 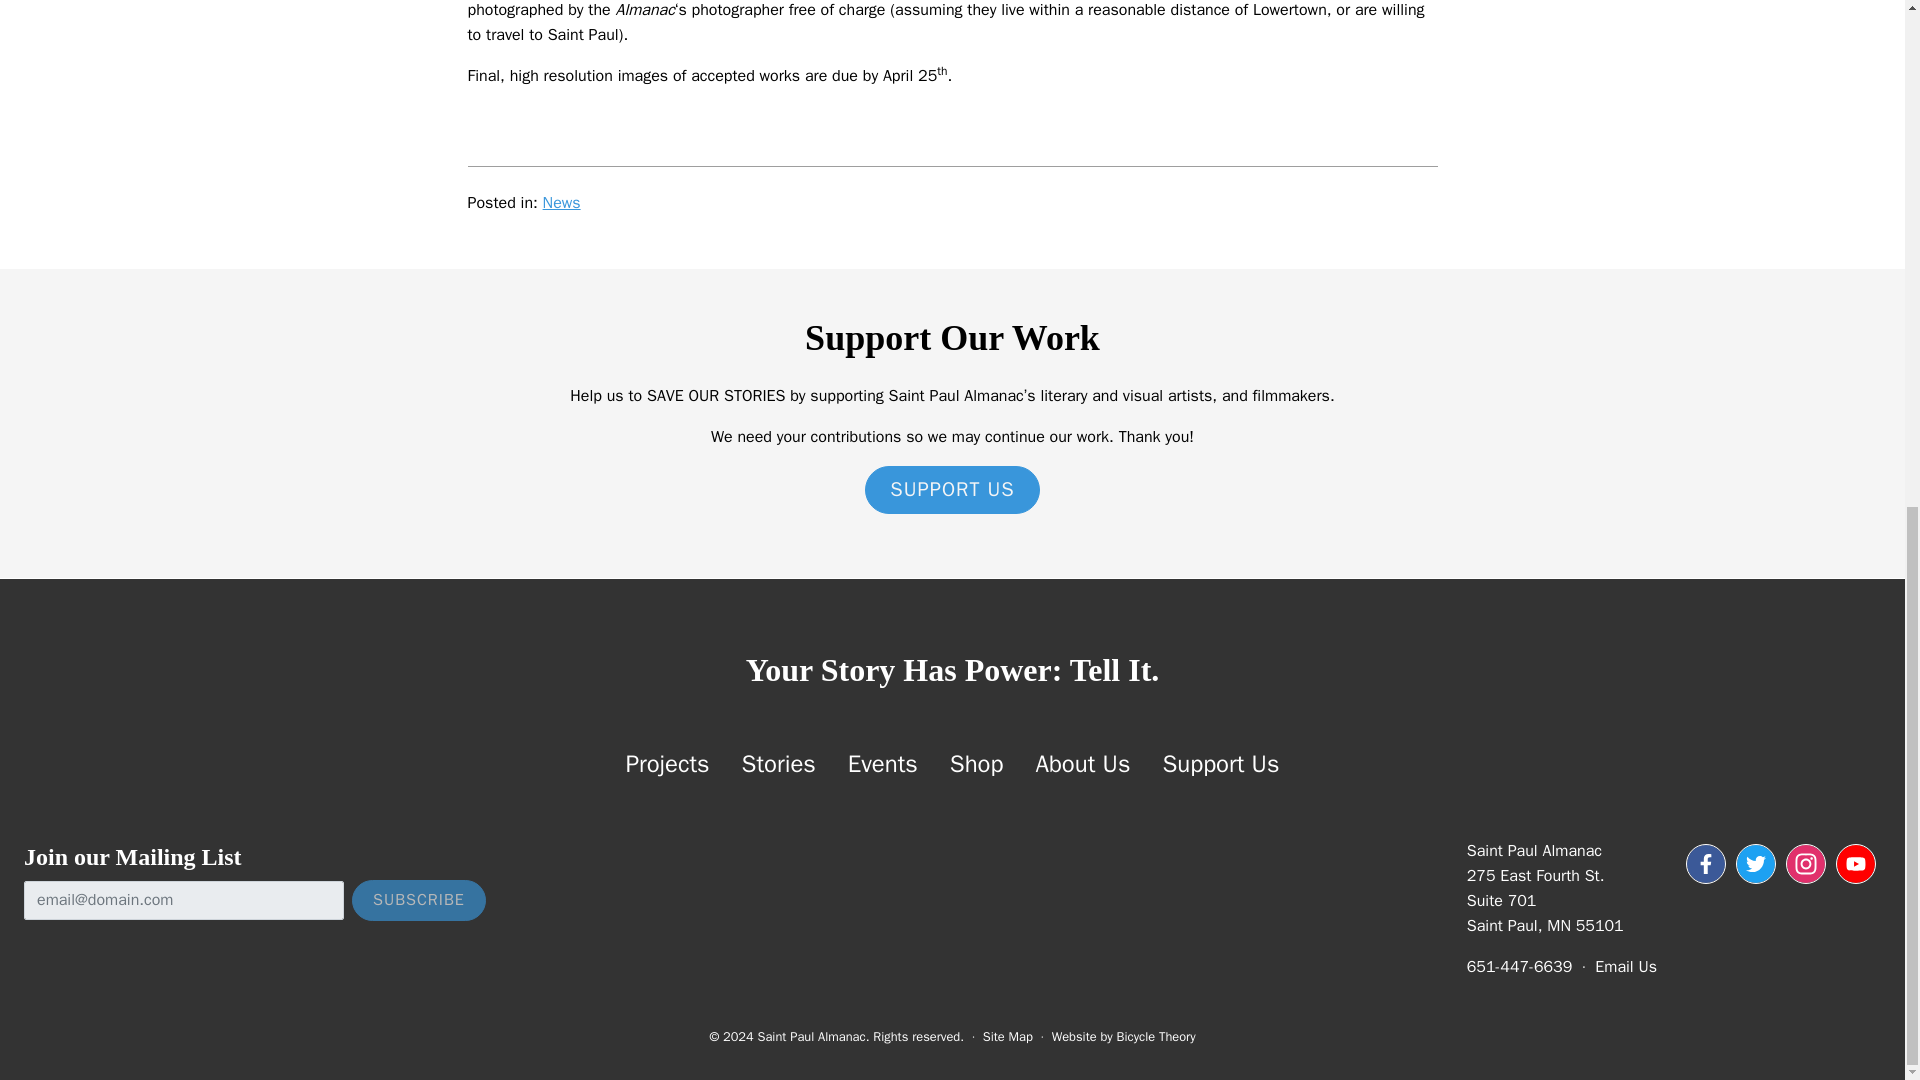 What do you see at coordinates (952, 490) in the screenshot?
I see `SUPPORT US` at bounding box center [952, 490].